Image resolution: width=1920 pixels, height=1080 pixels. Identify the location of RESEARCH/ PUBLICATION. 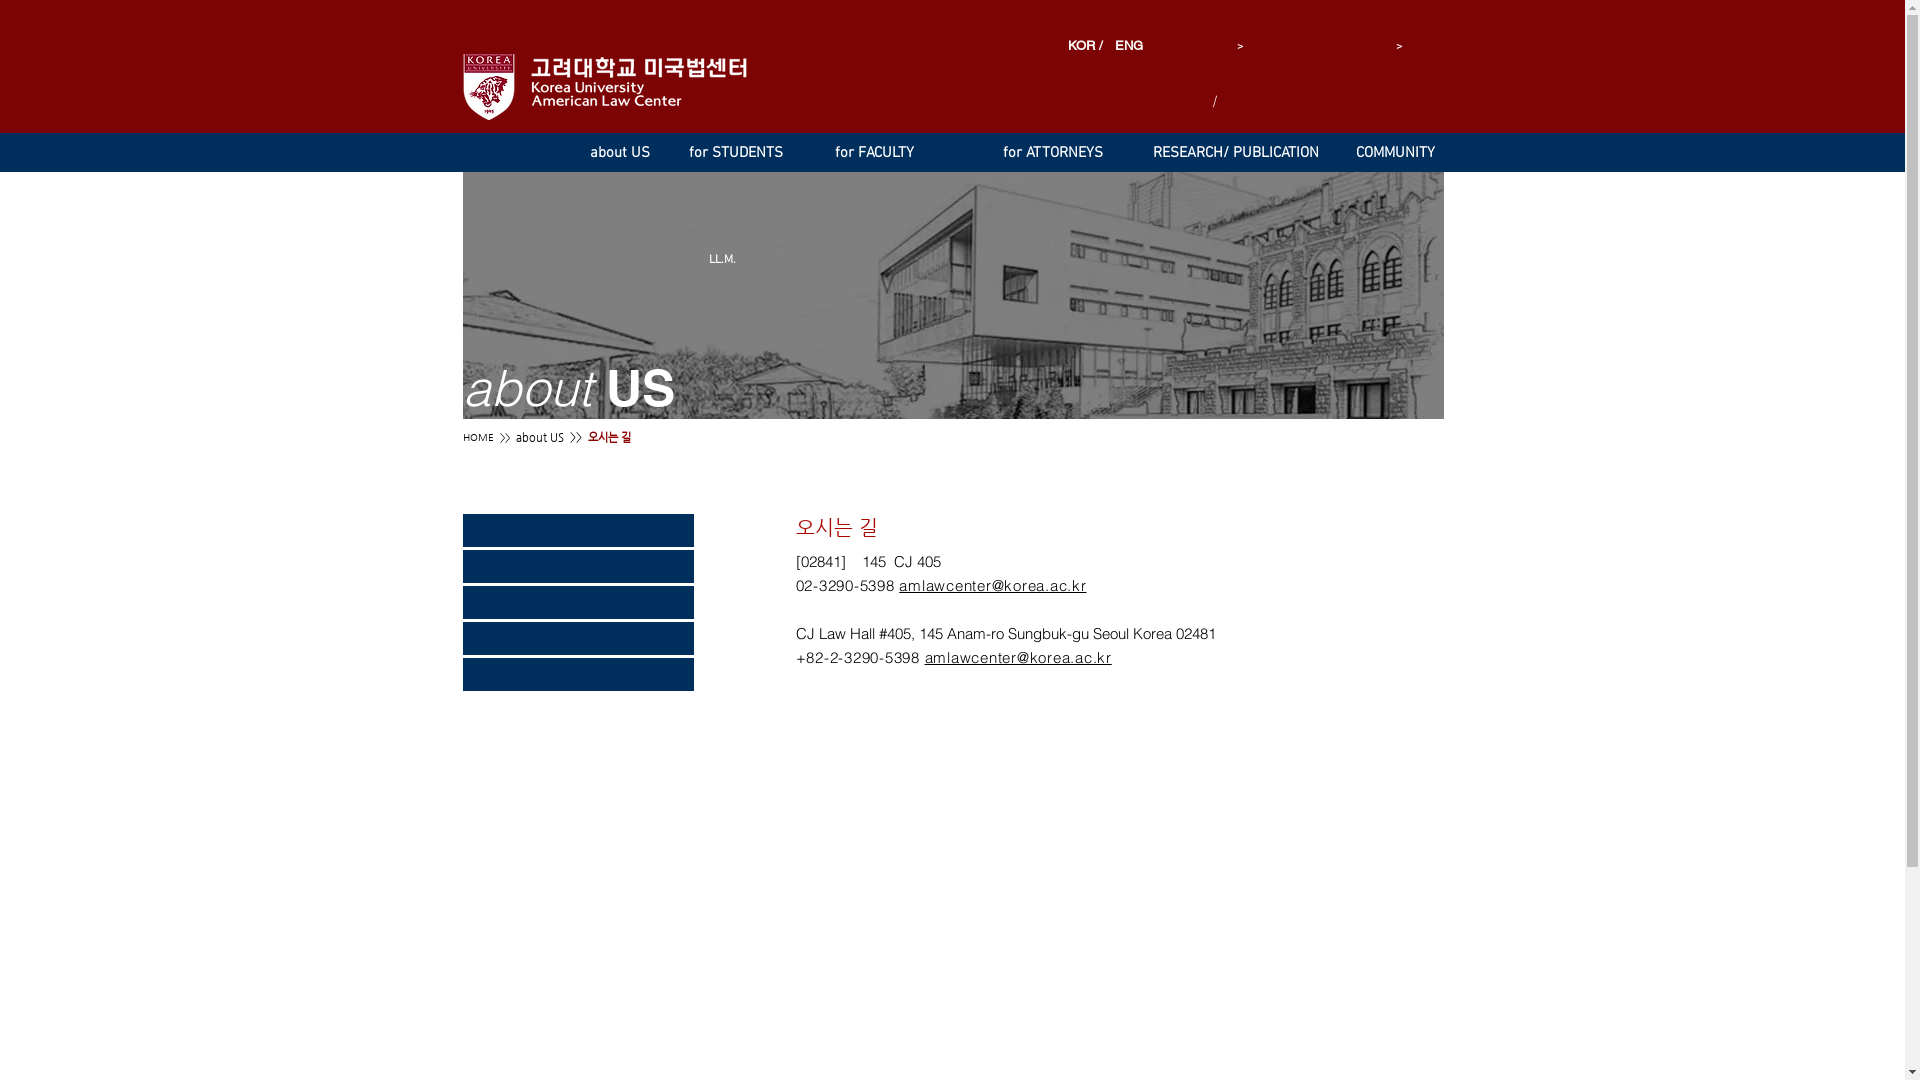
(1256, 153).